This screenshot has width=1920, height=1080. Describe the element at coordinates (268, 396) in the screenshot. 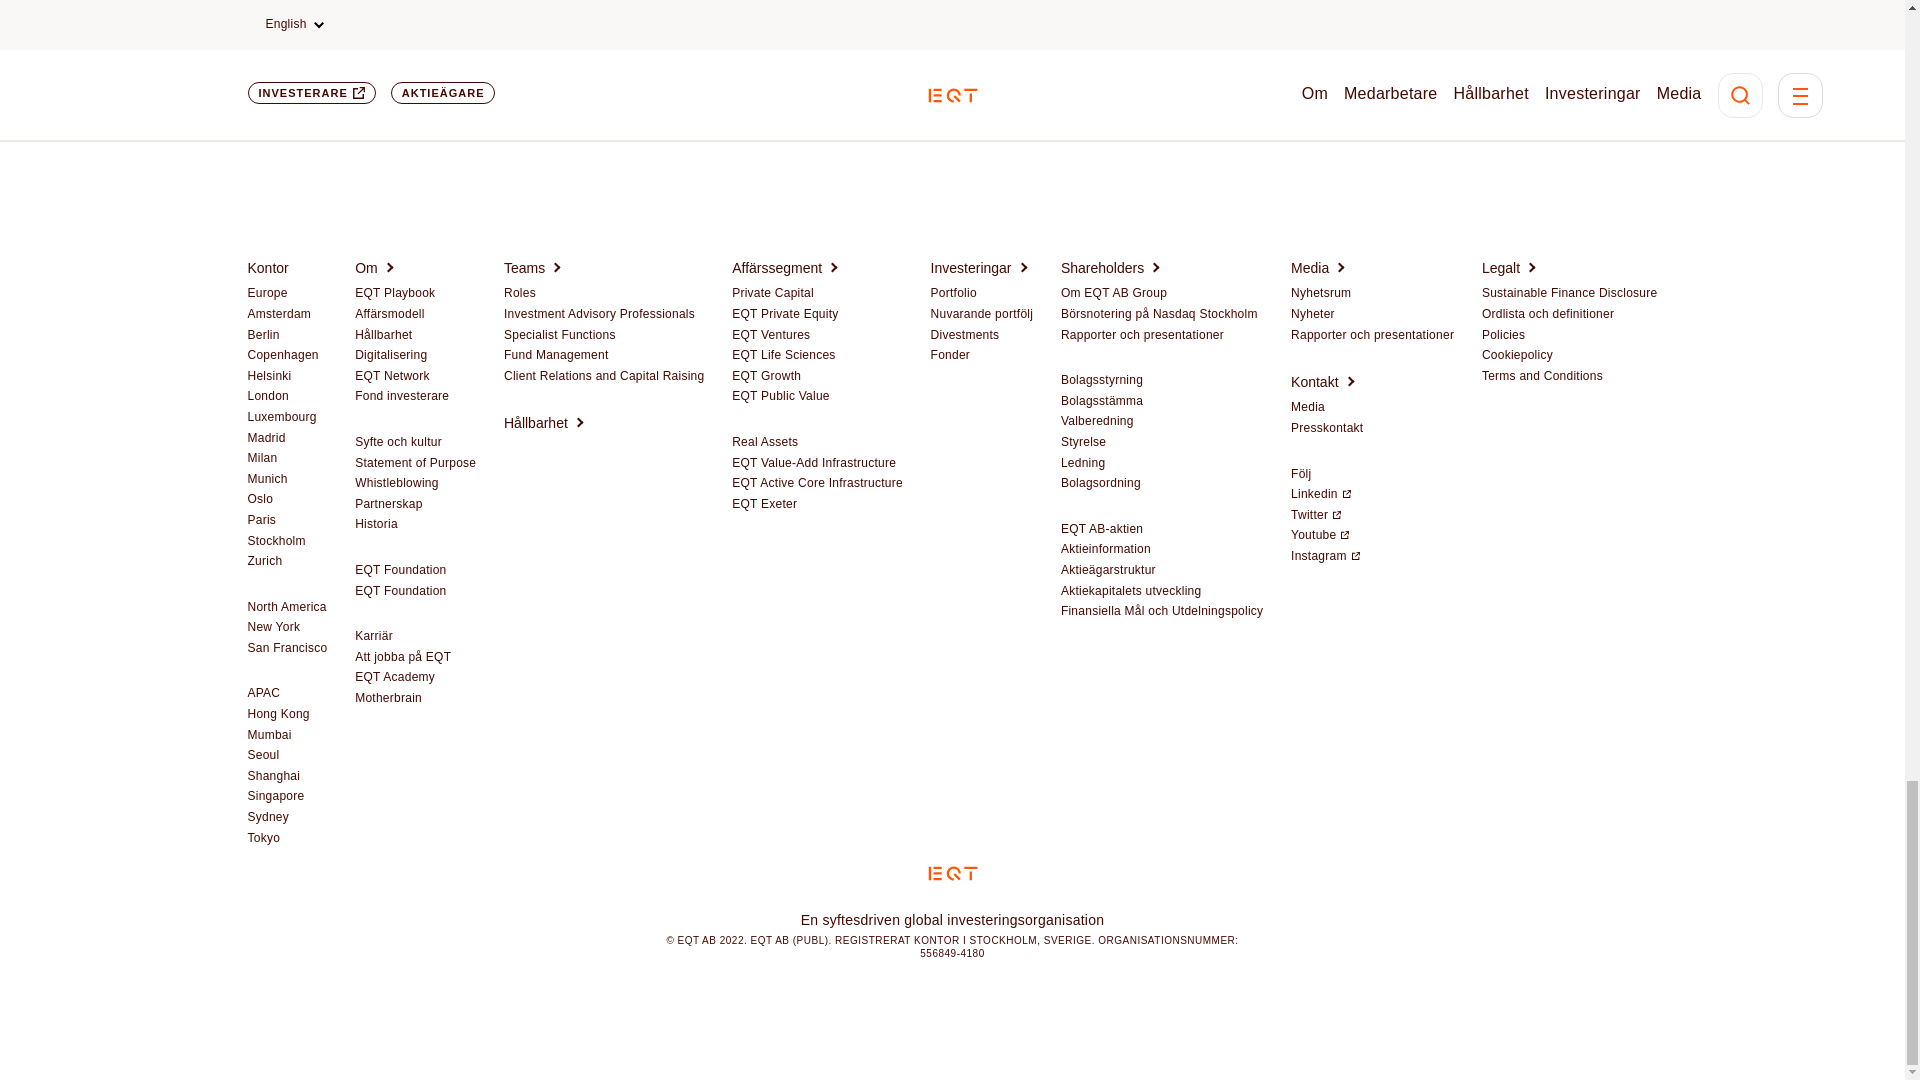

I see `London` at that location.